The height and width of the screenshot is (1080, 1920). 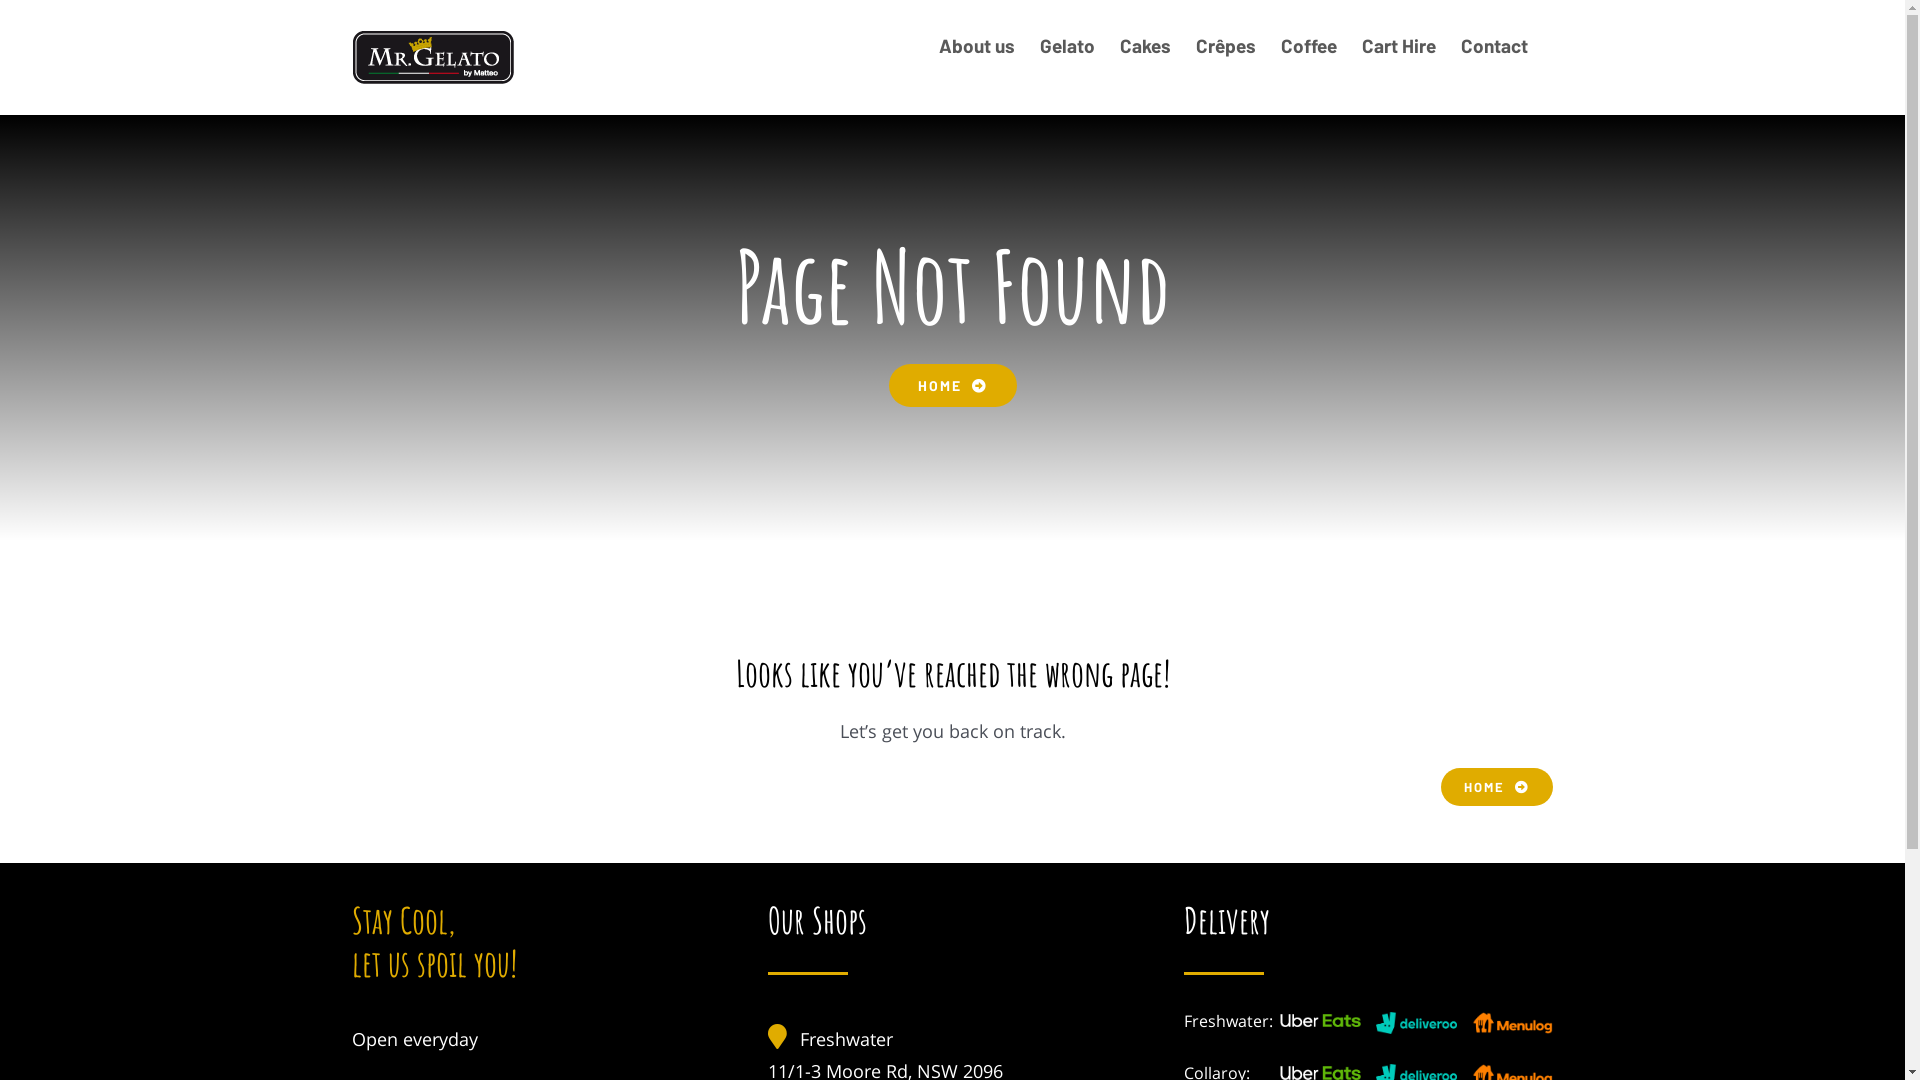 What do you see at coordinates (1308, 45) in the screenshot?
I see `Coffee` at bounding box center [1308, 45].